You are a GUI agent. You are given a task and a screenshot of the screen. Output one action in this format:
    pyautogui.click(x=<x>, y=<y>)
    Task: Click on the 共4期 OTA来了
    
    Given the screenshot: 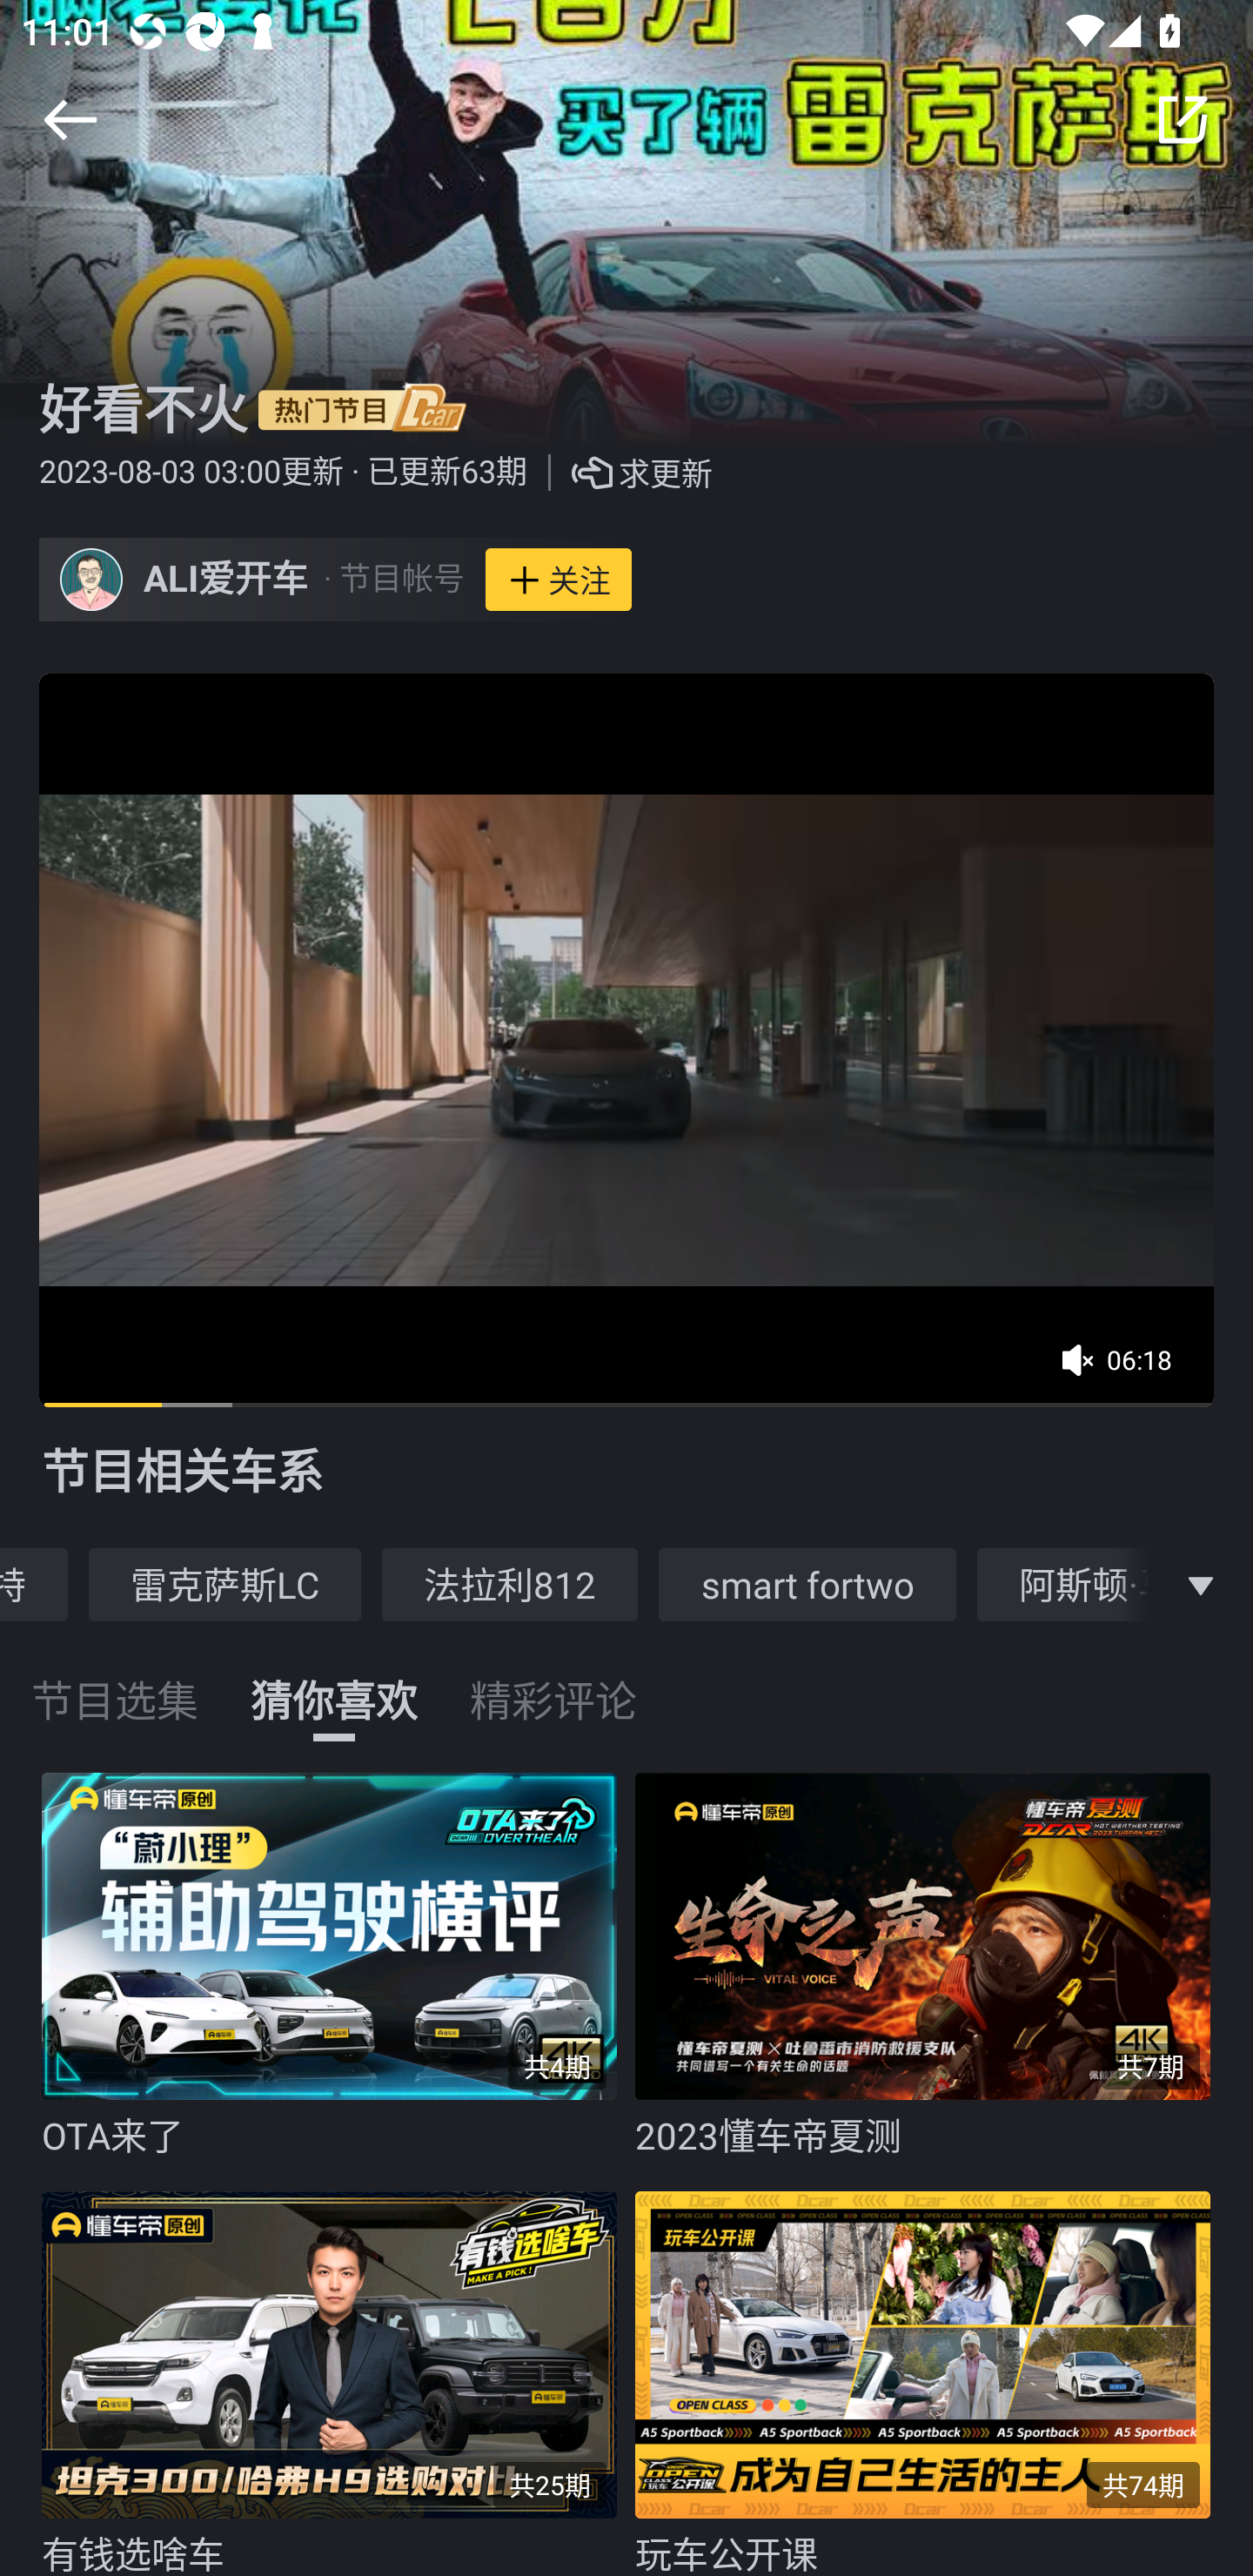 What is the action you would take?
    pyautogui.click(x=338, y=1967)
    